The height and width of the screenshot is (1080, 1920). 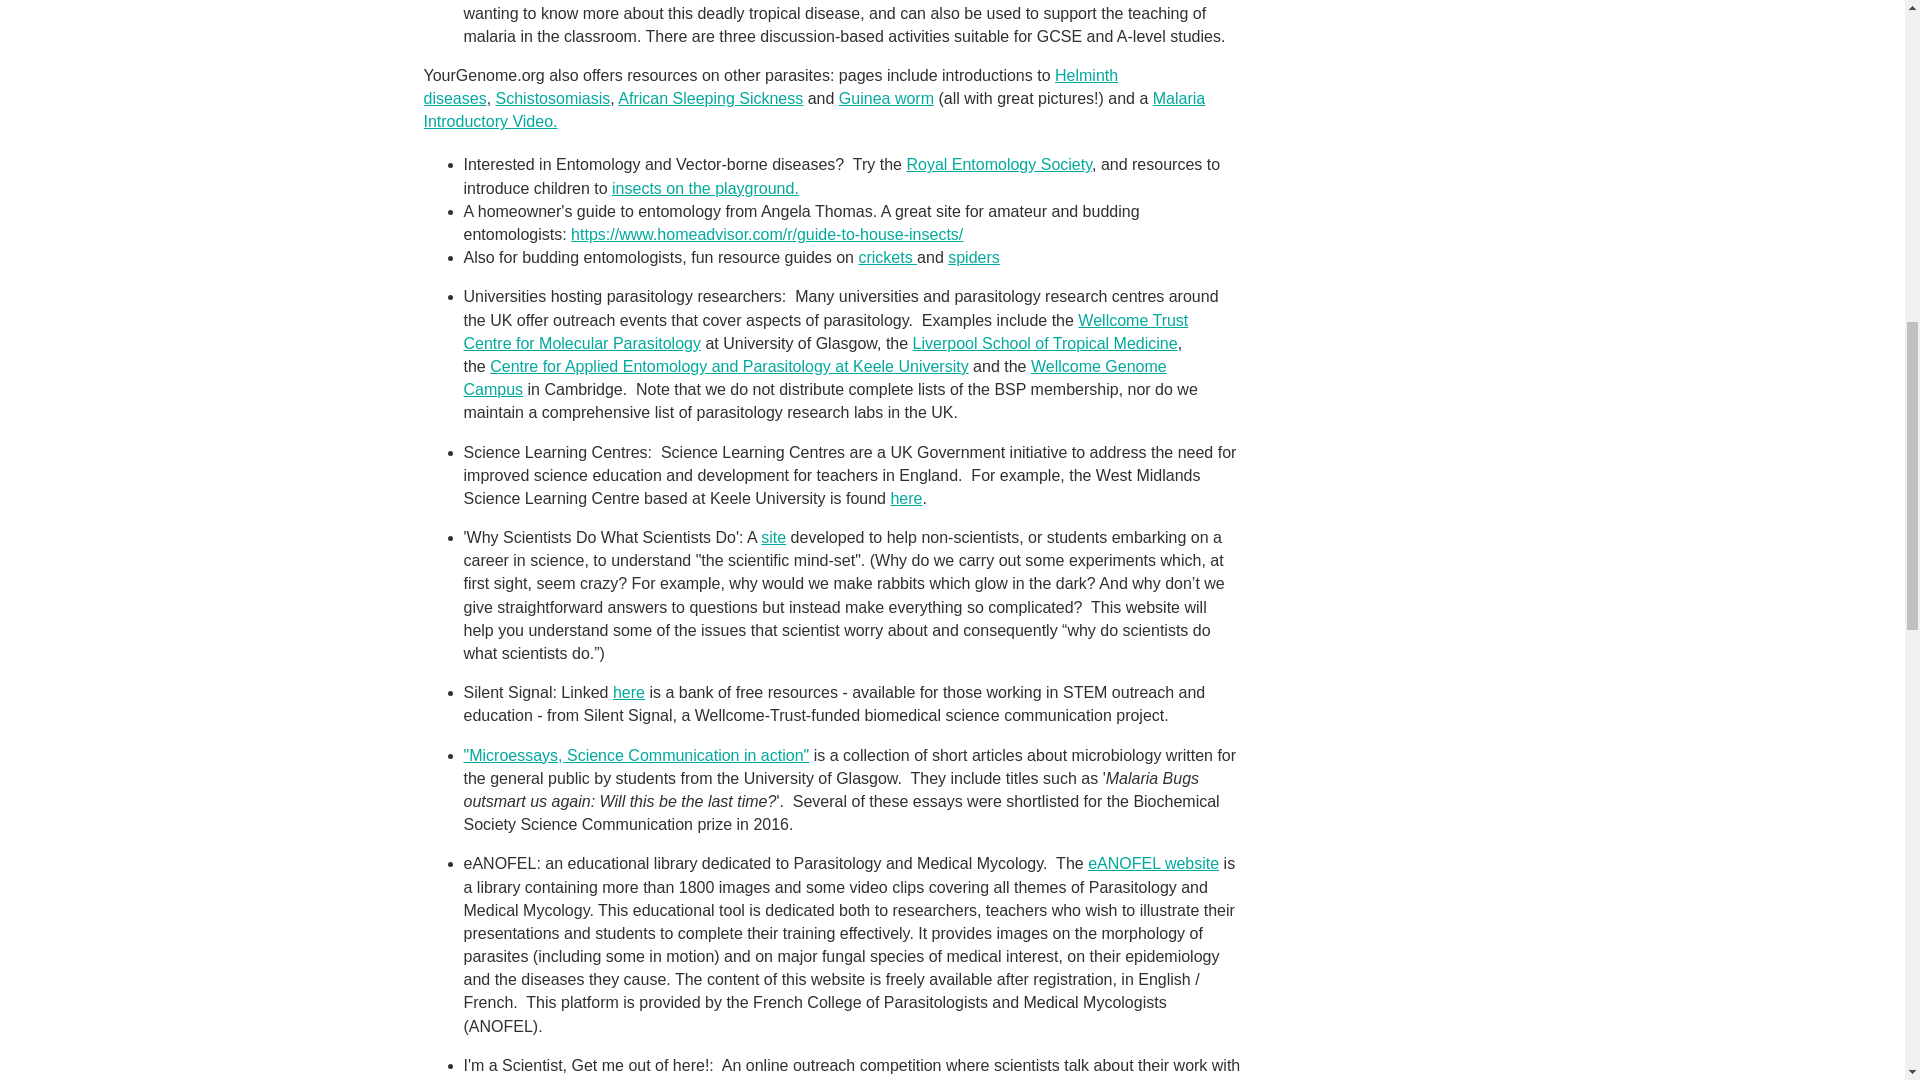 I want to click on Royal Entomology Society, so click(x=999, y=164).